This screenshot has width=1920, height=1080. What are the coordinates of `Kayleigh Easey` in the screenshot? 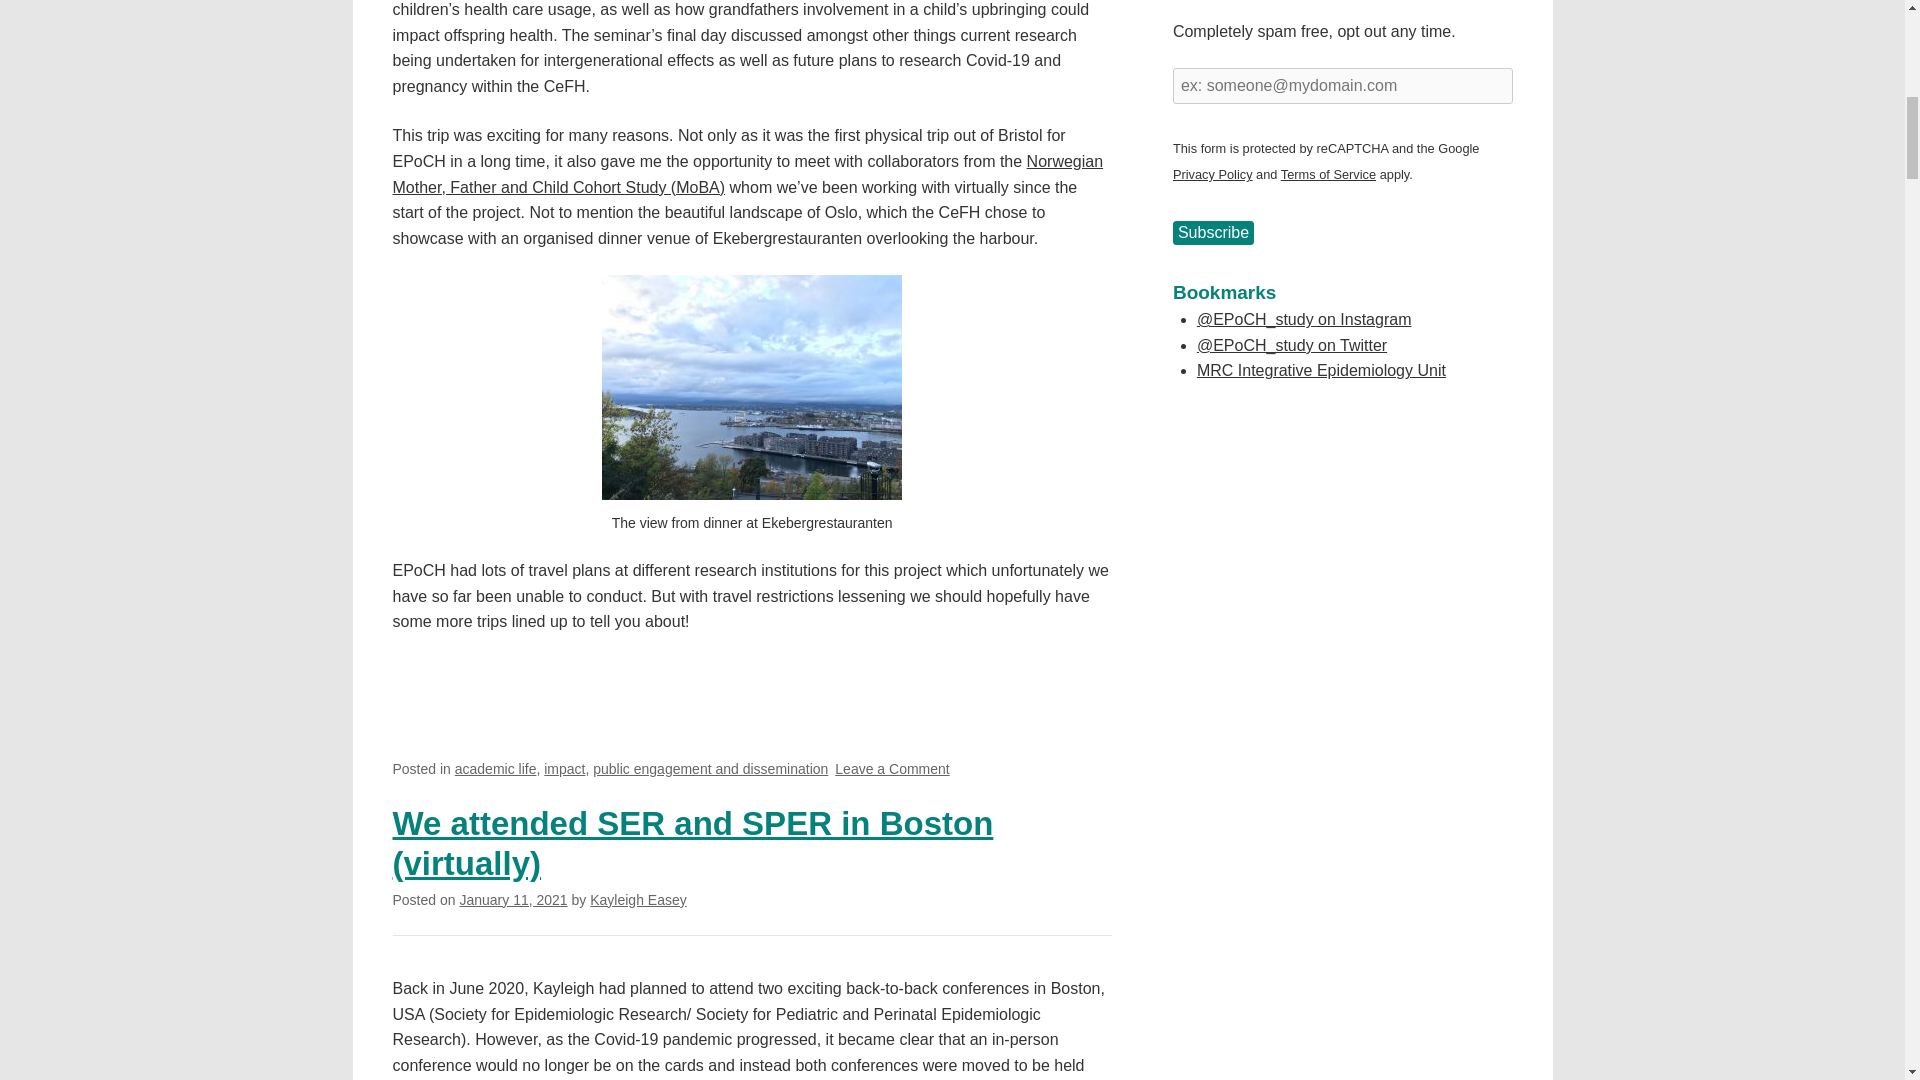 It's located at (638, 900).